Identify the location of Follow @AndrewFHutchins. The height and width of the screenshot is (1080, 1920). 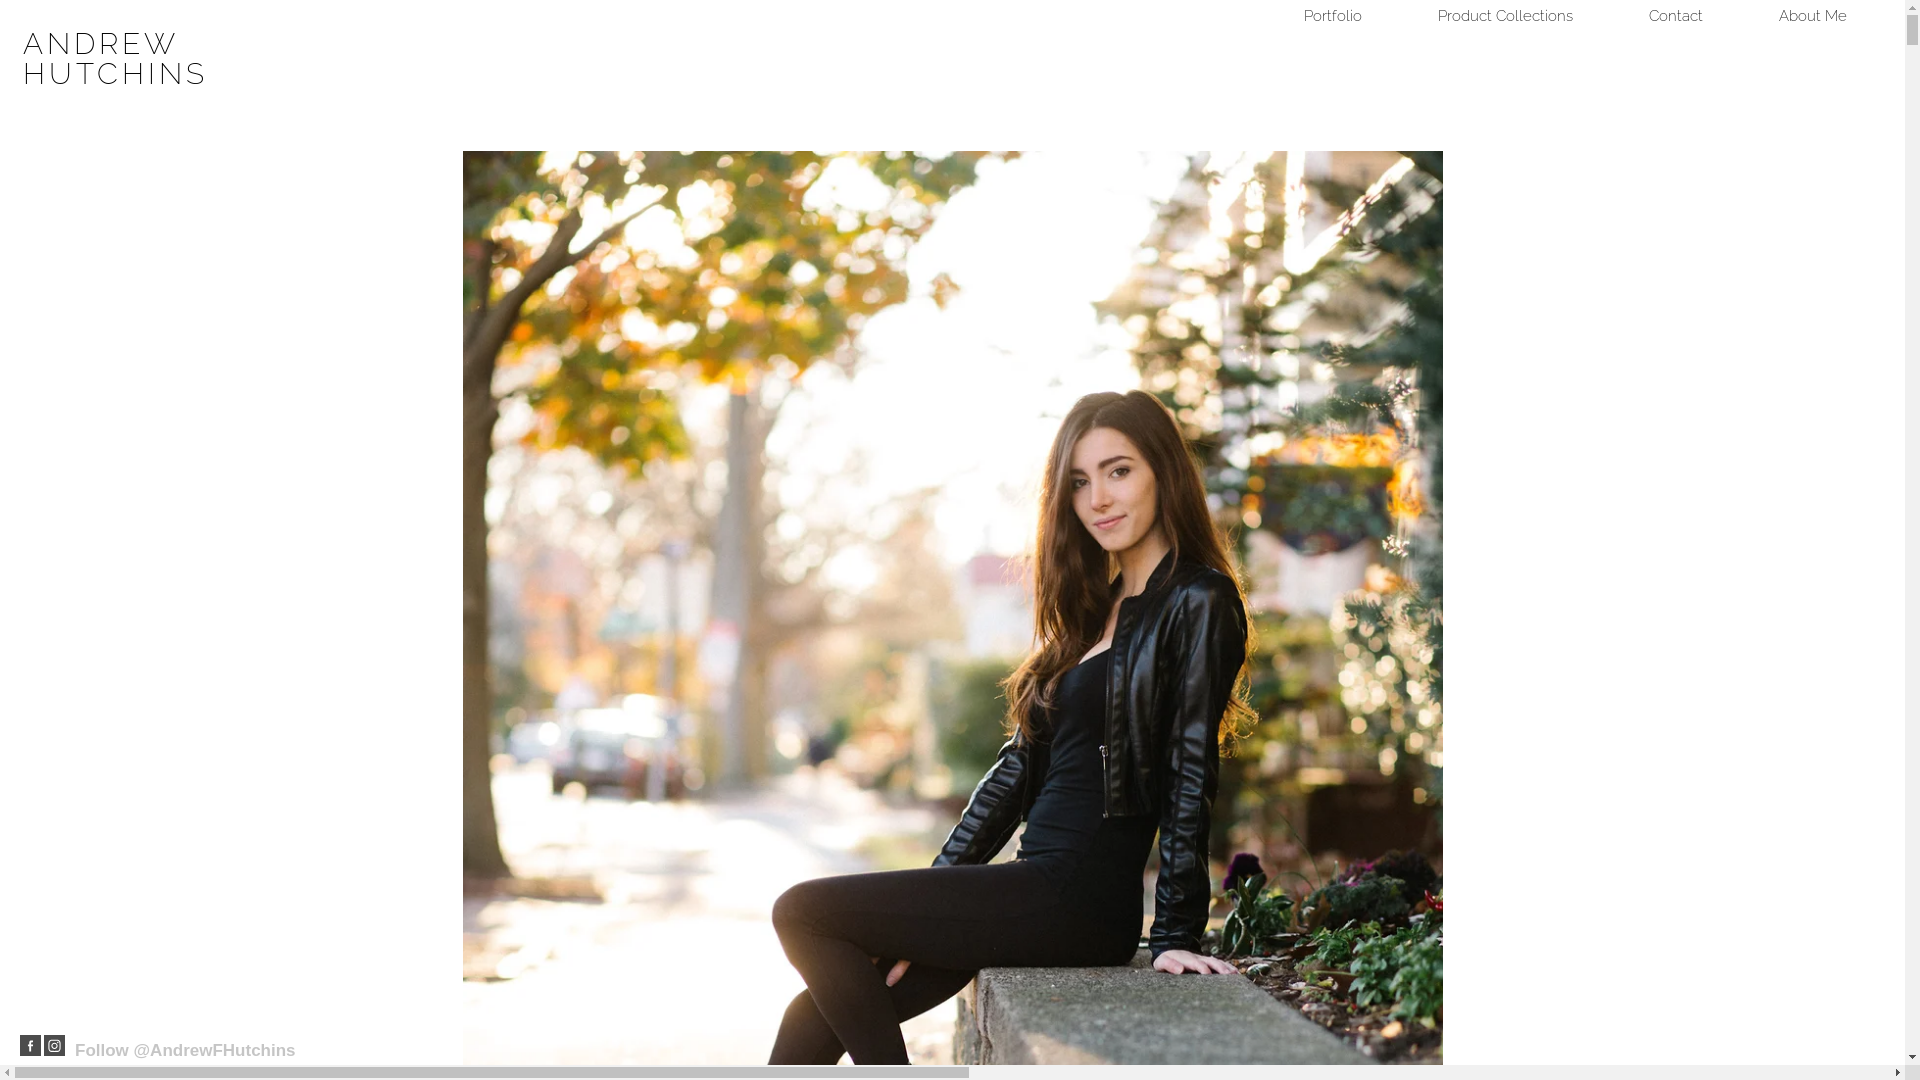
(186, 1050).